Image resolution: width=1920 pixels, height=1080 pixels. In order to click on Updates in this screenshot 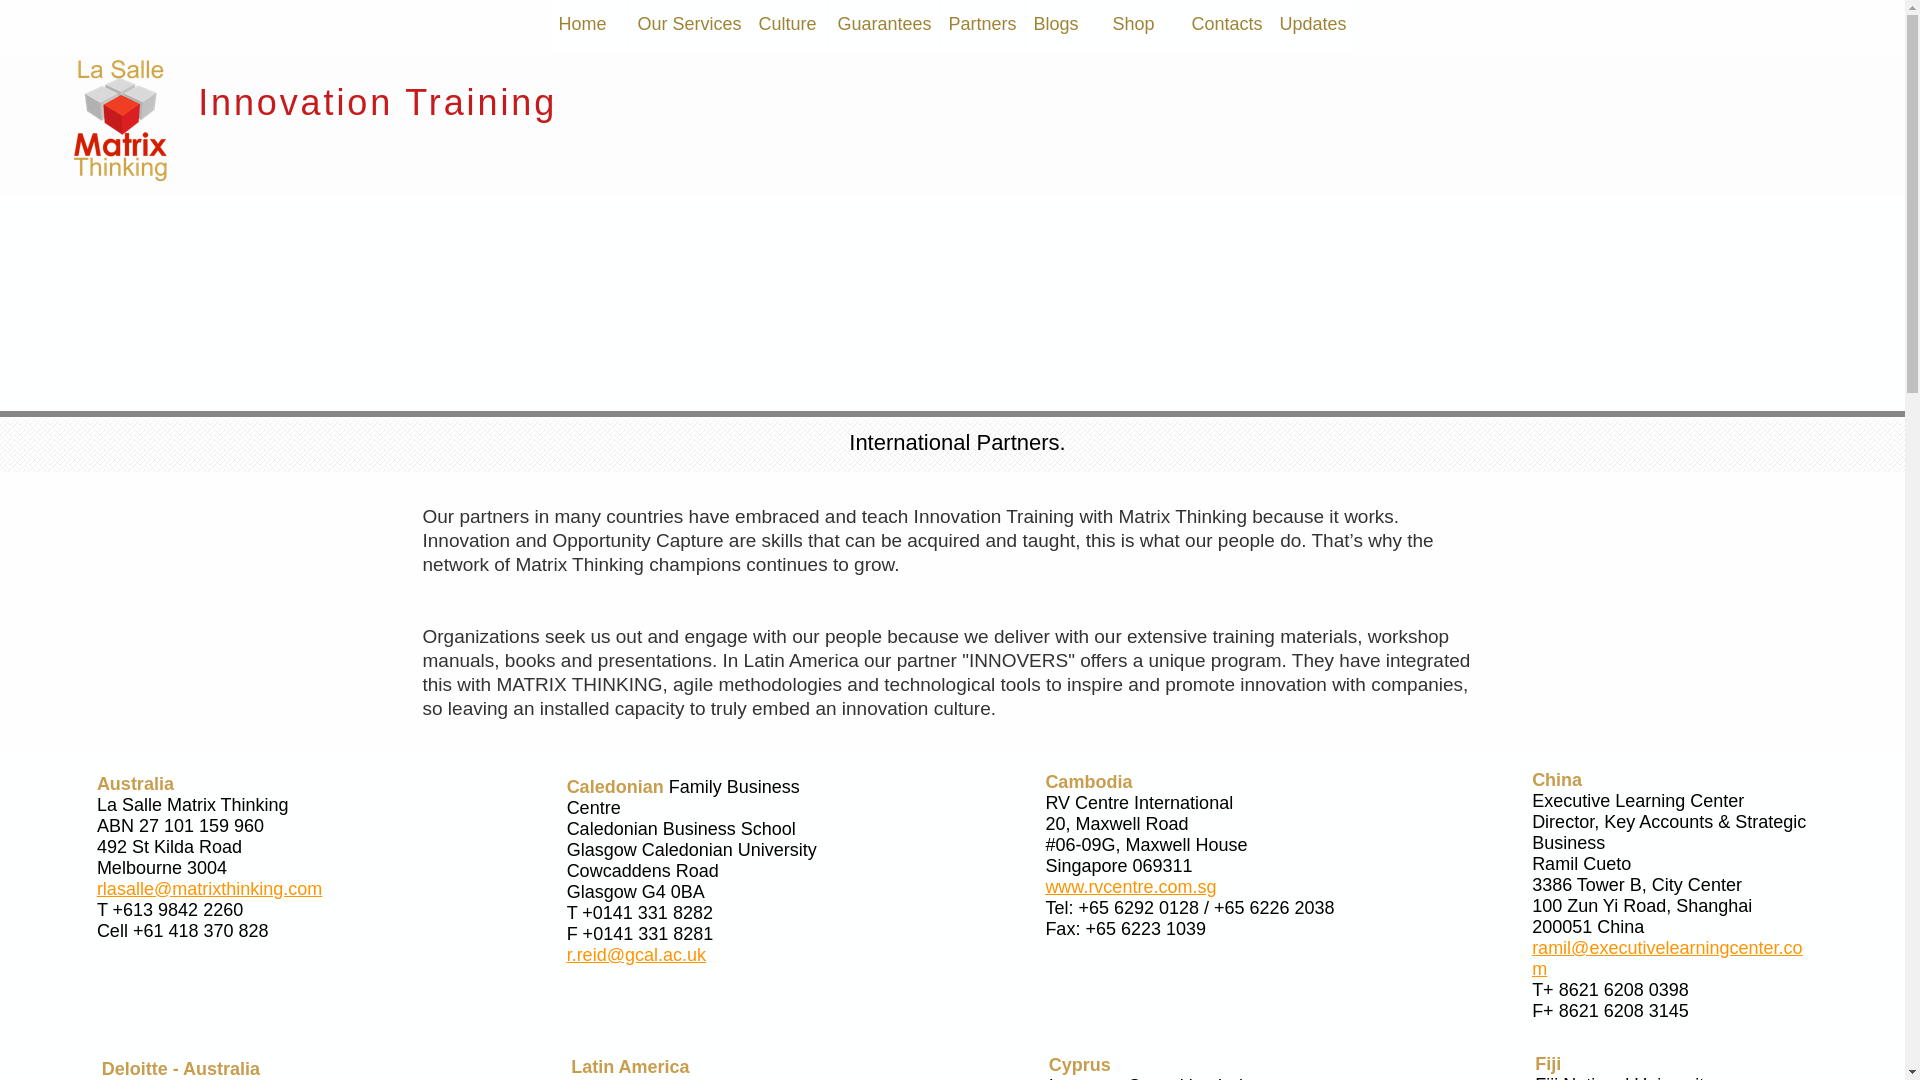, I will do `click(1314, 24)`.